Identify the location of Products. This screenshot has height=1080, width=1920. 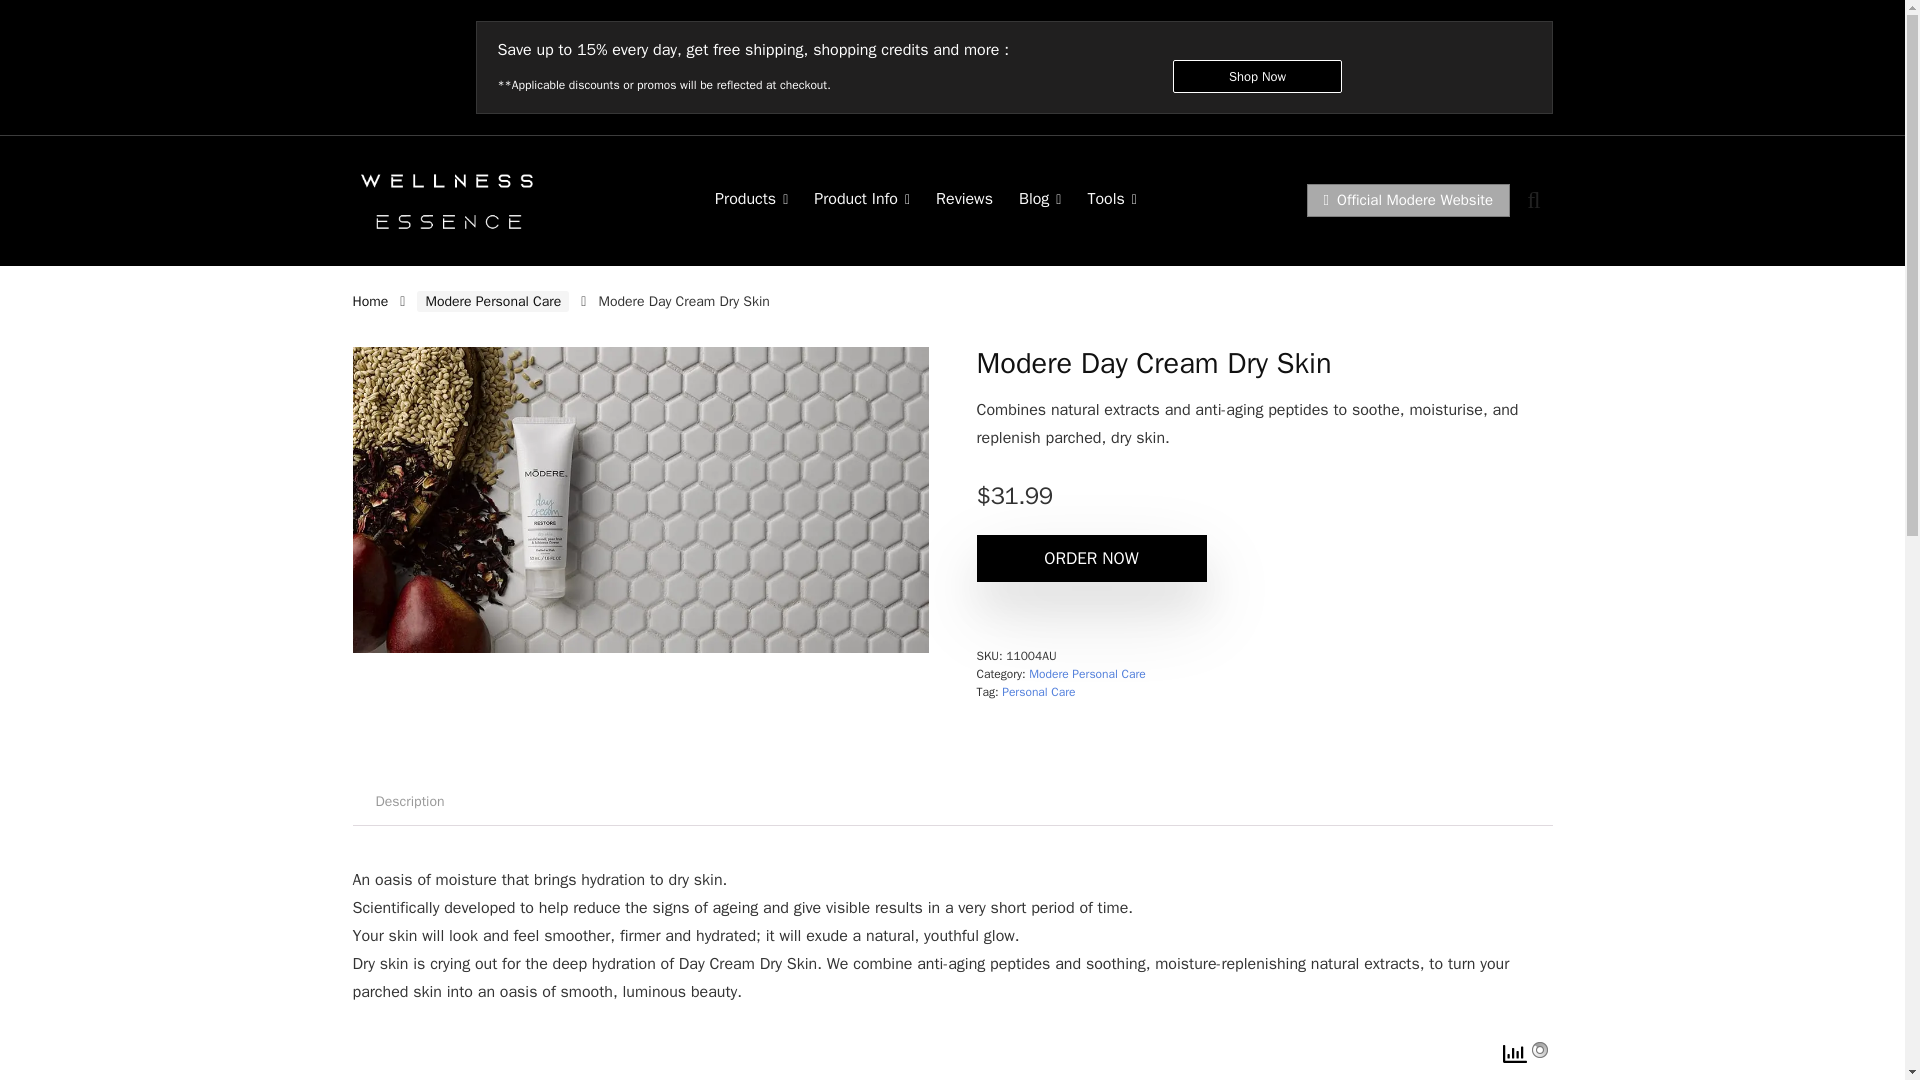
(751, 201).